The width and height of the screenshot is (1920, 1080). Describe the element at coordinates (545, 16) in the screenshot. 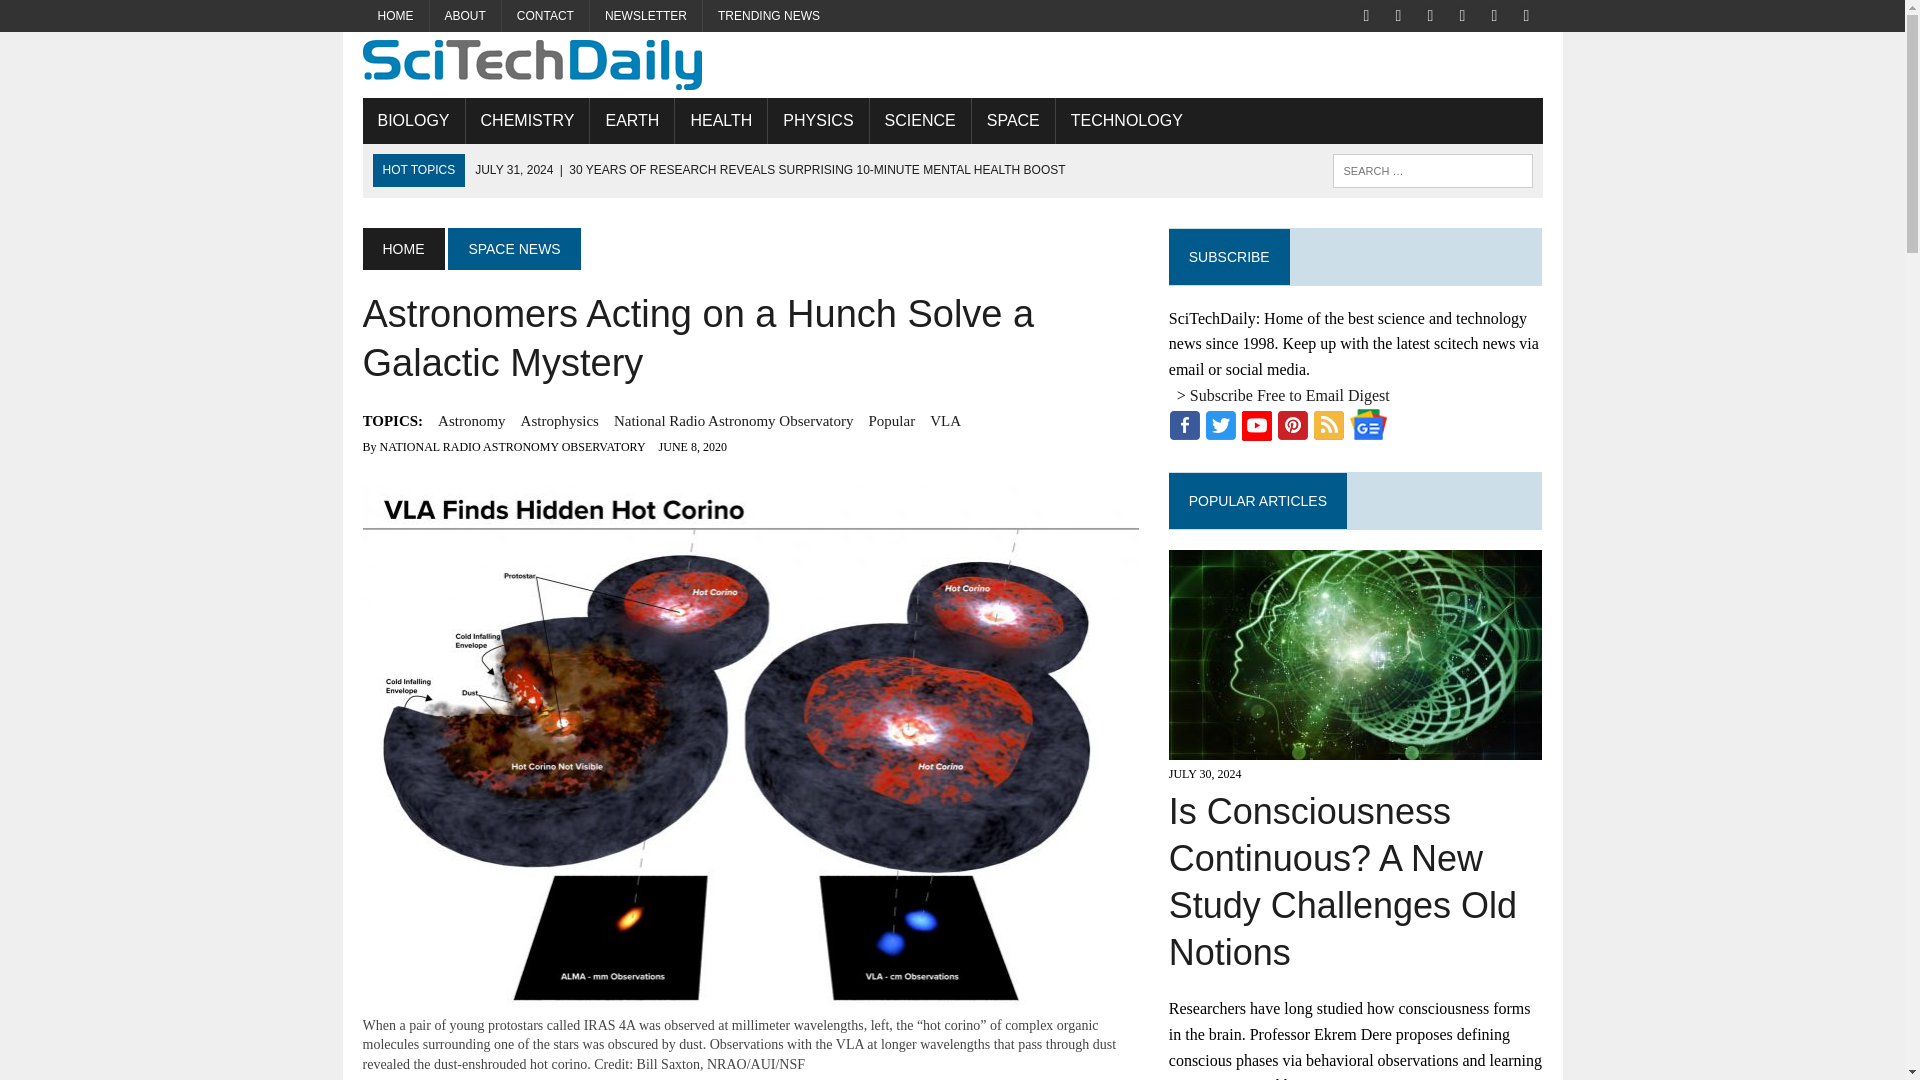

I see `Contact SciTechDaily.com` at that location.